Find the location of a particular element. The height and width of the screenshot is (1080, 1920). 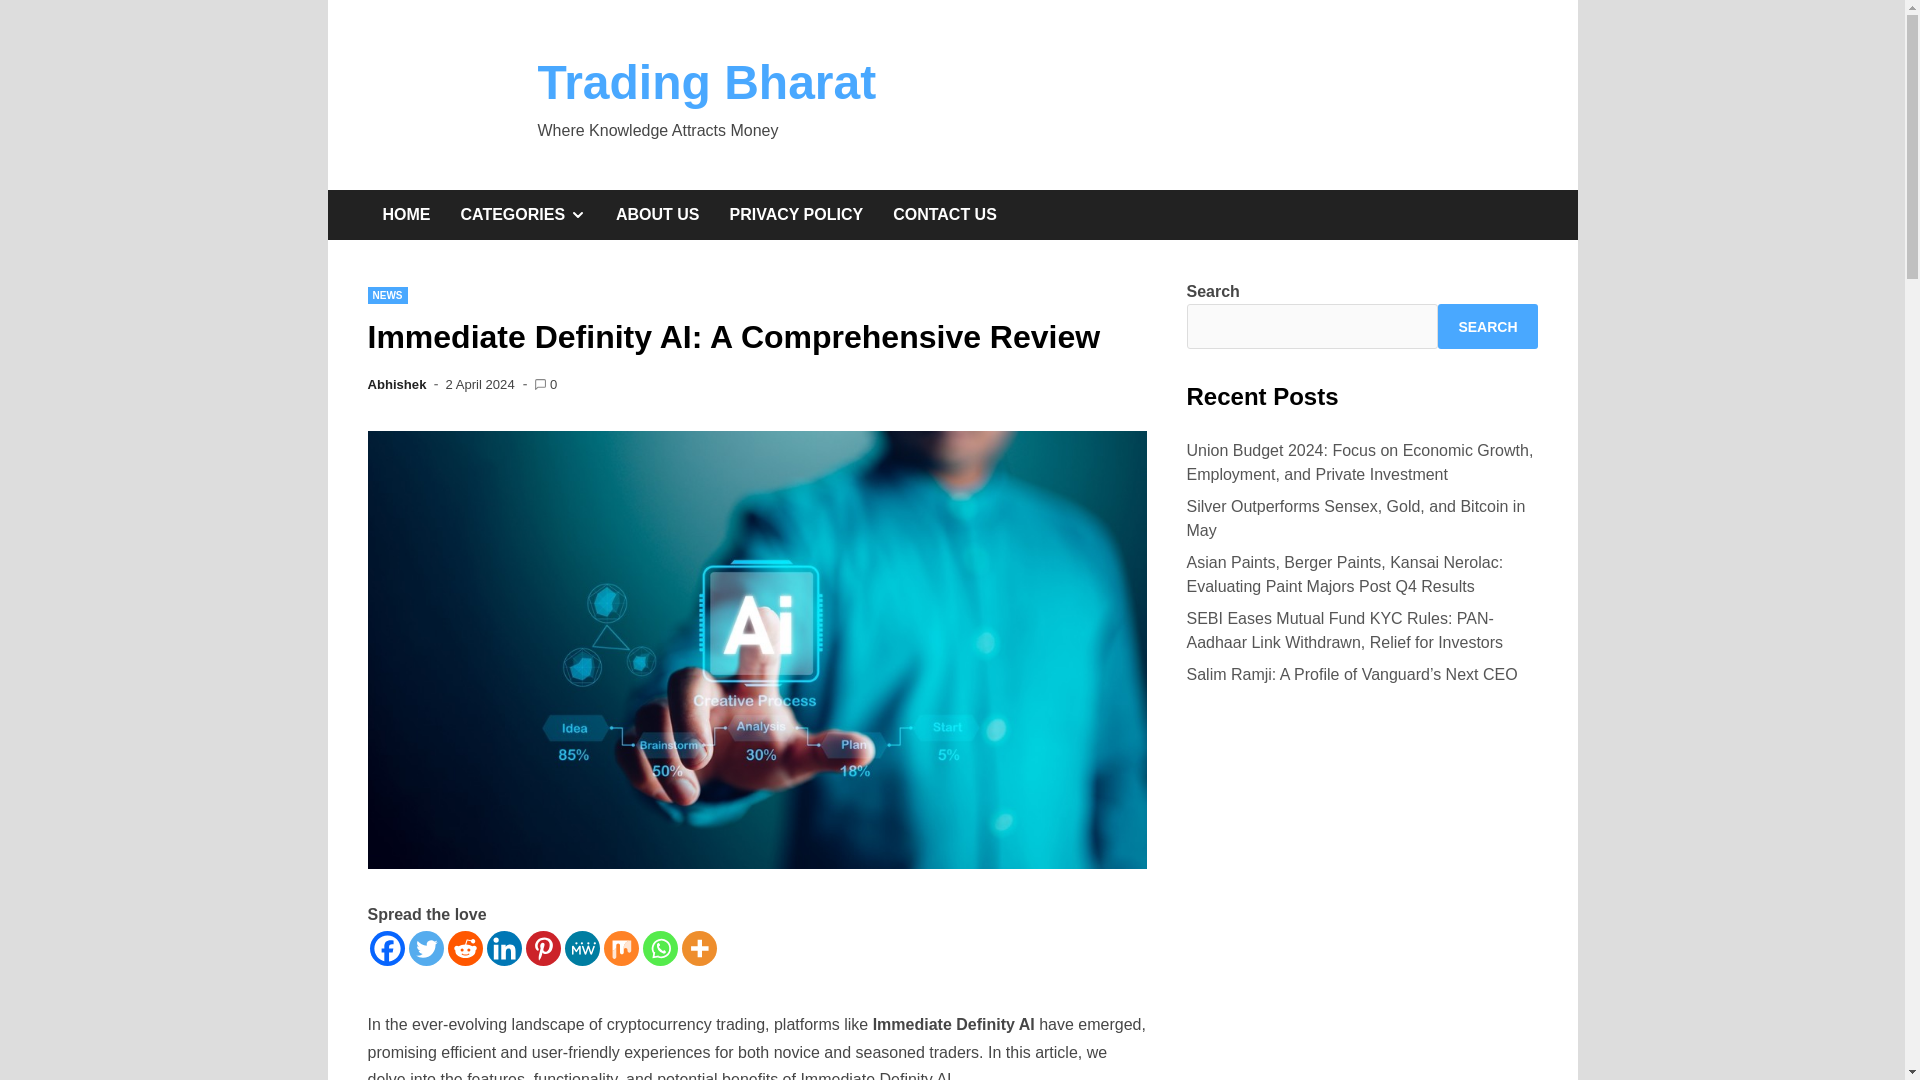

Reddit is located at coordinates (465, 948).